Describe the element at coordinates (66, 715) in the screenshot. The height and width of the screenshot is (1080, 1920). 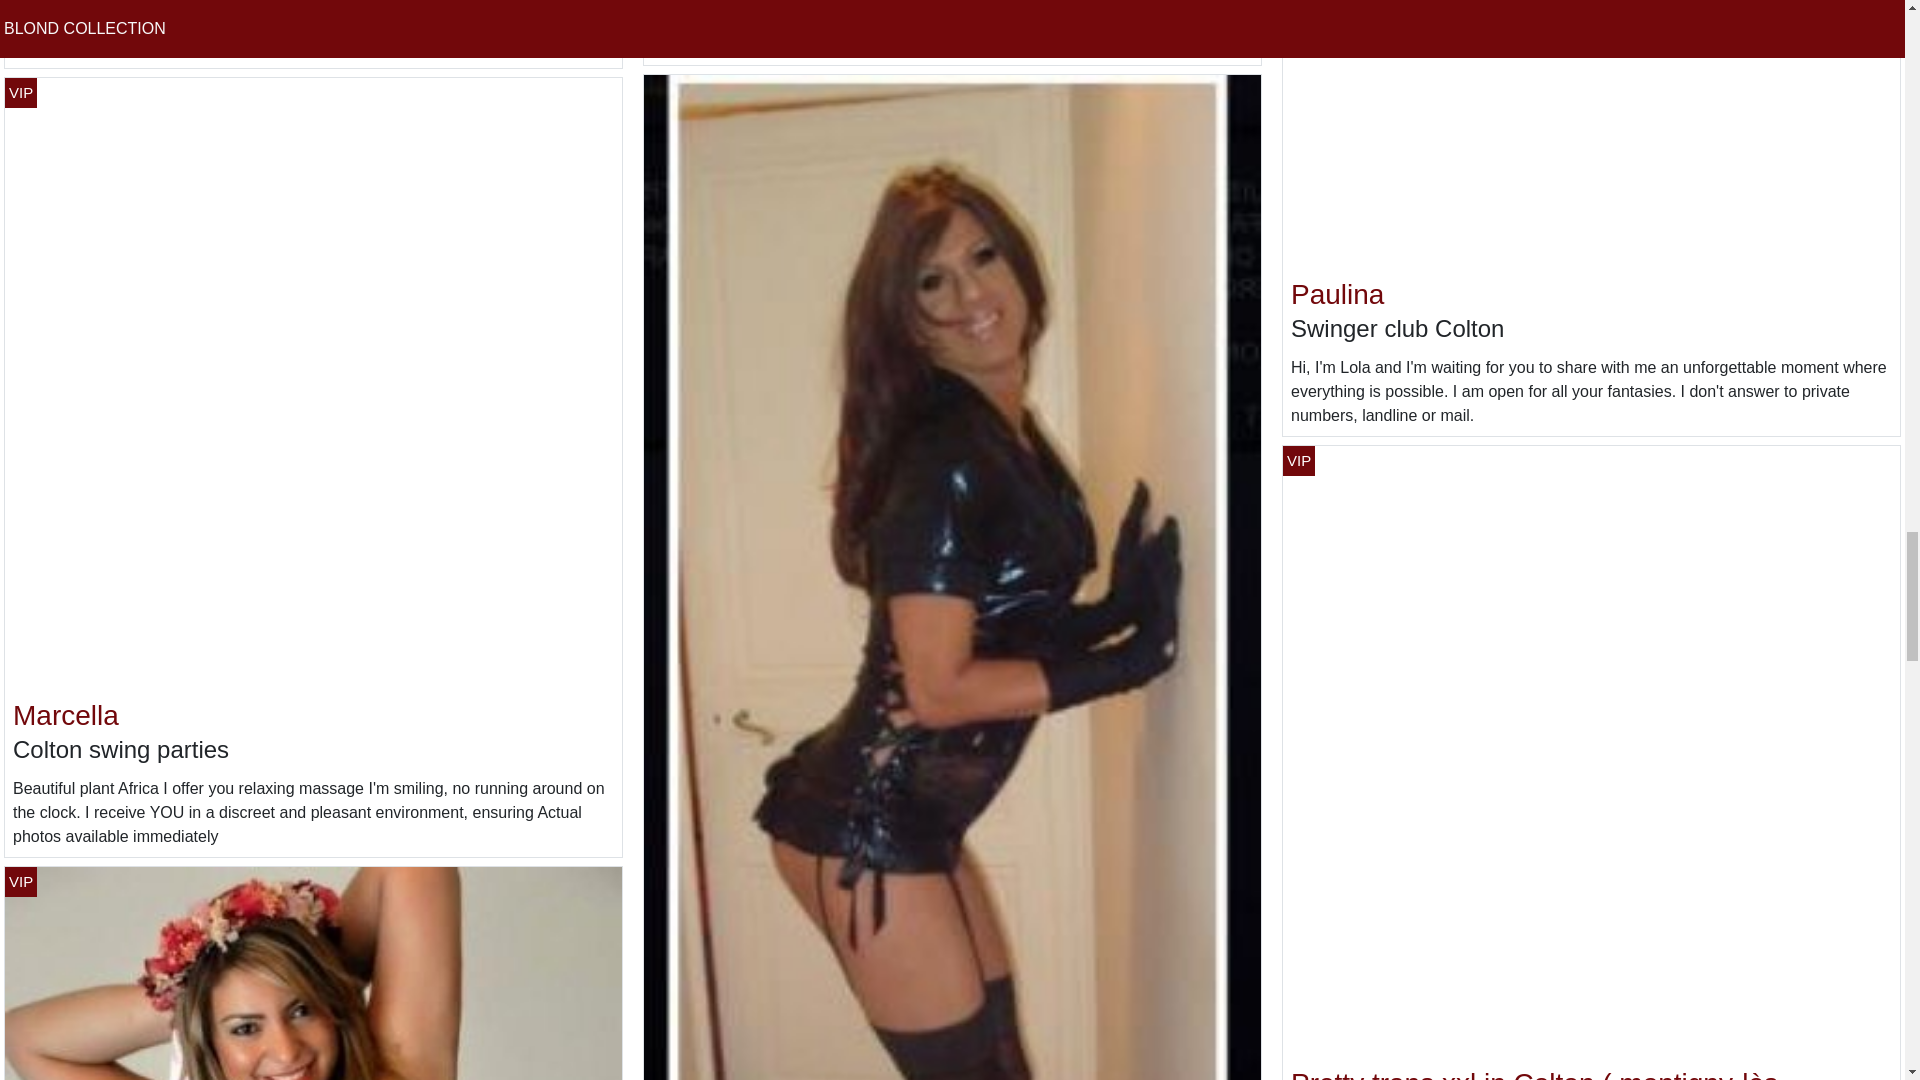
I see `Marcella` at that location.